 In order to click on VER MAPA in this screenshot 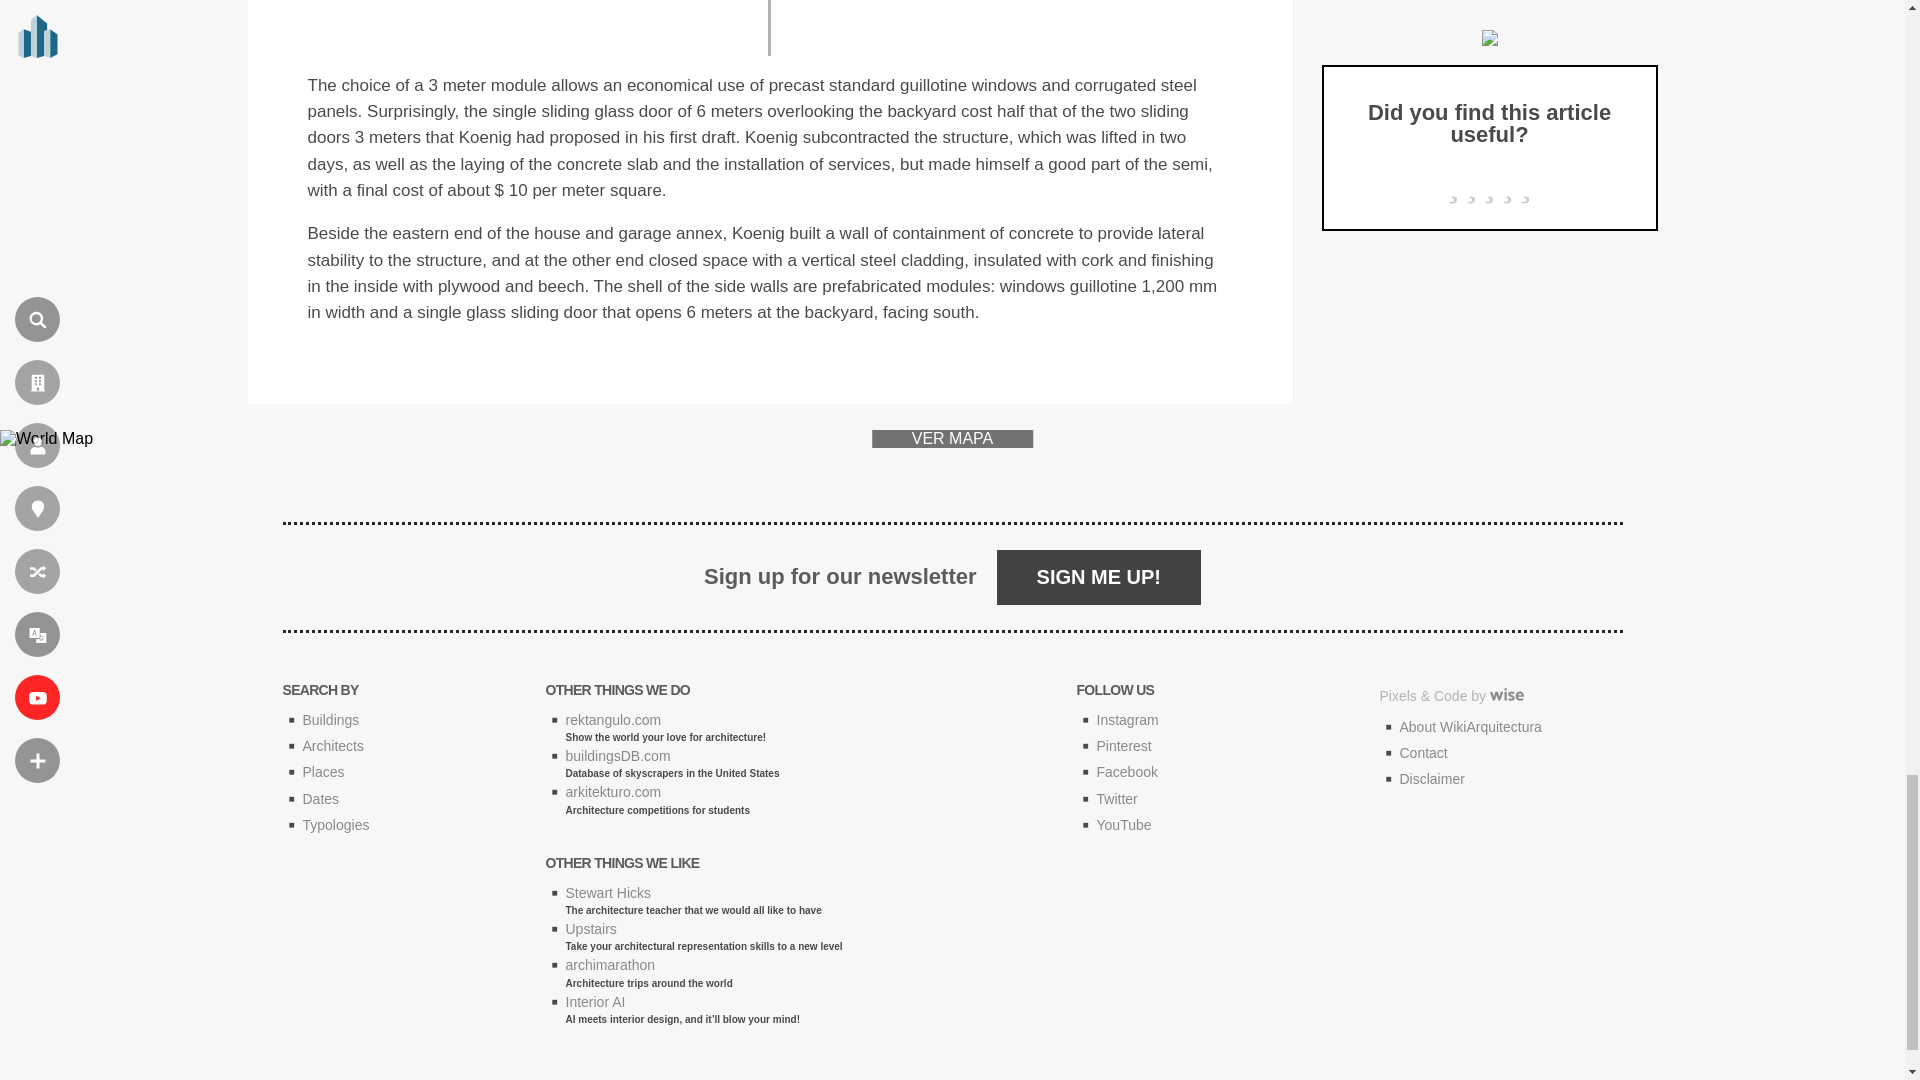, I will do `click(952, 438)`.